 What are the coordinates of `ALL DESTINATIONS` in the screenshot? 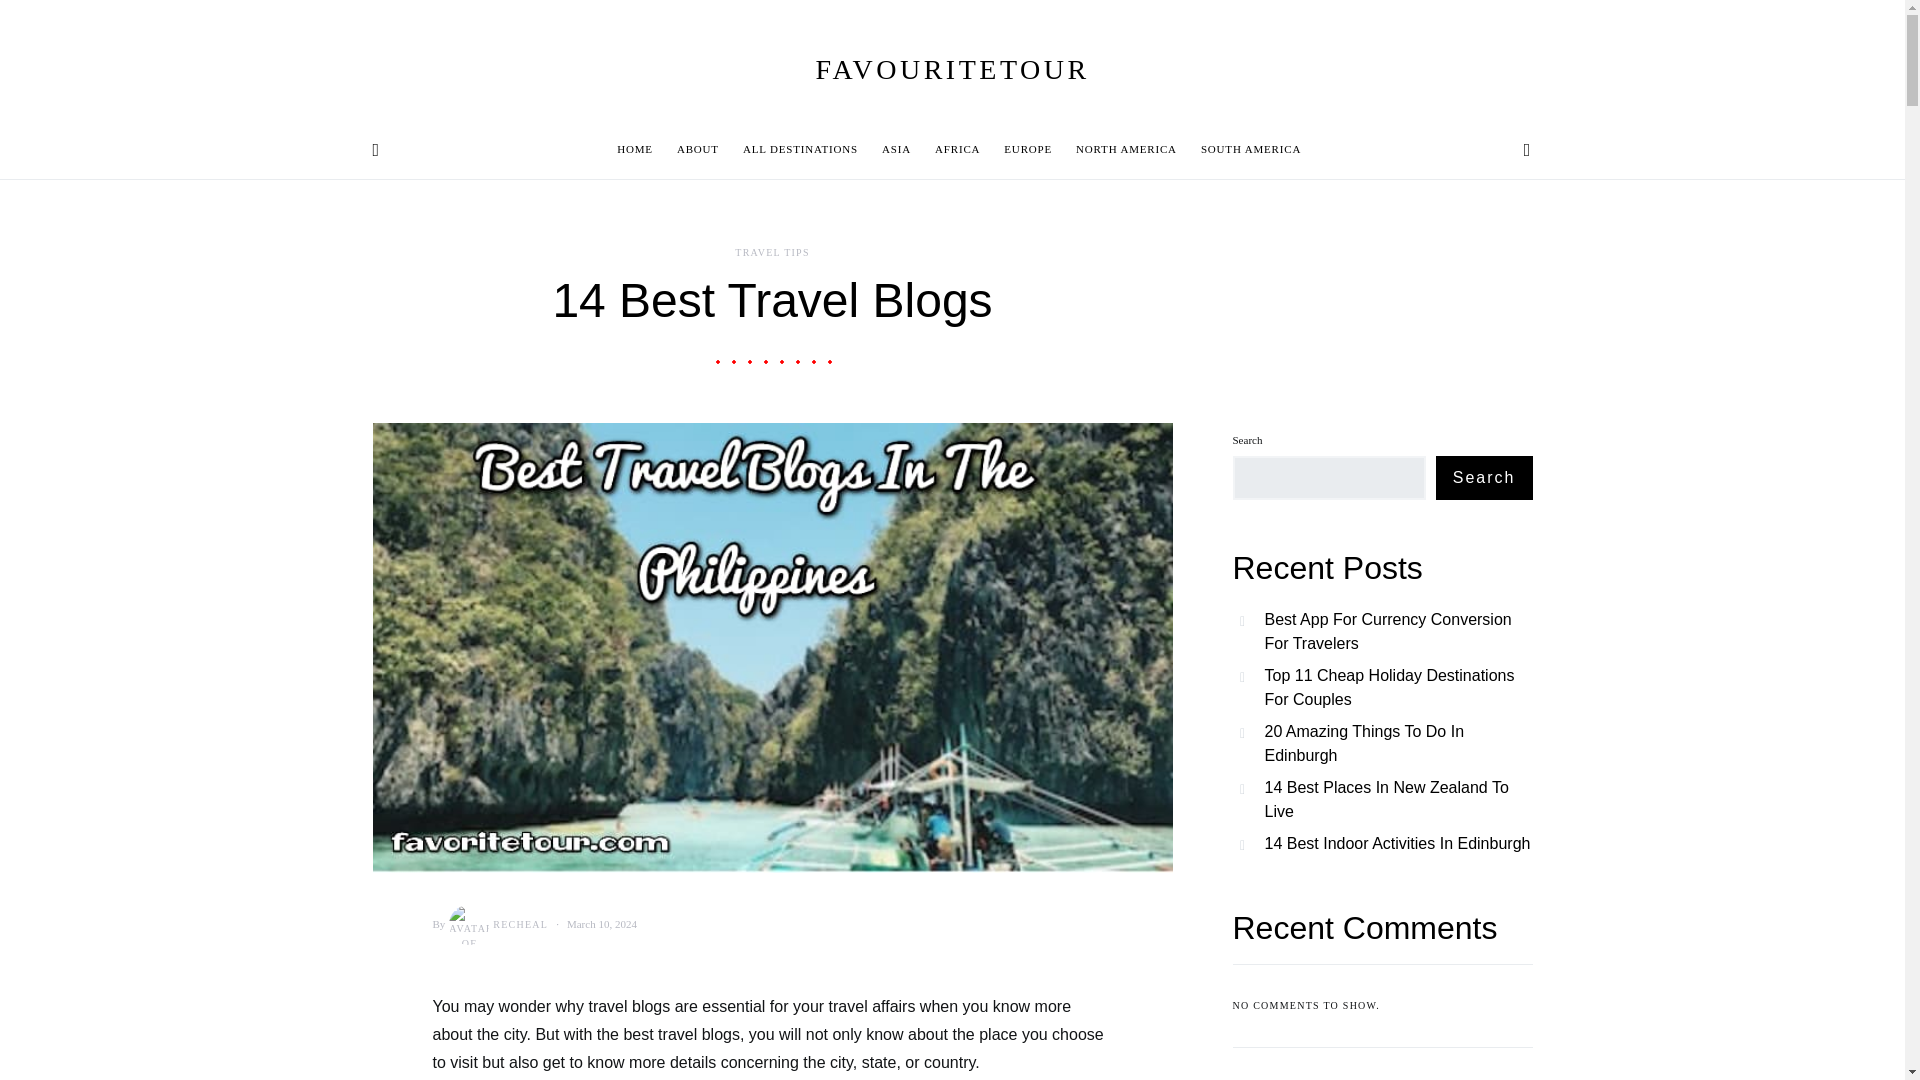 It's located at (800, 150).